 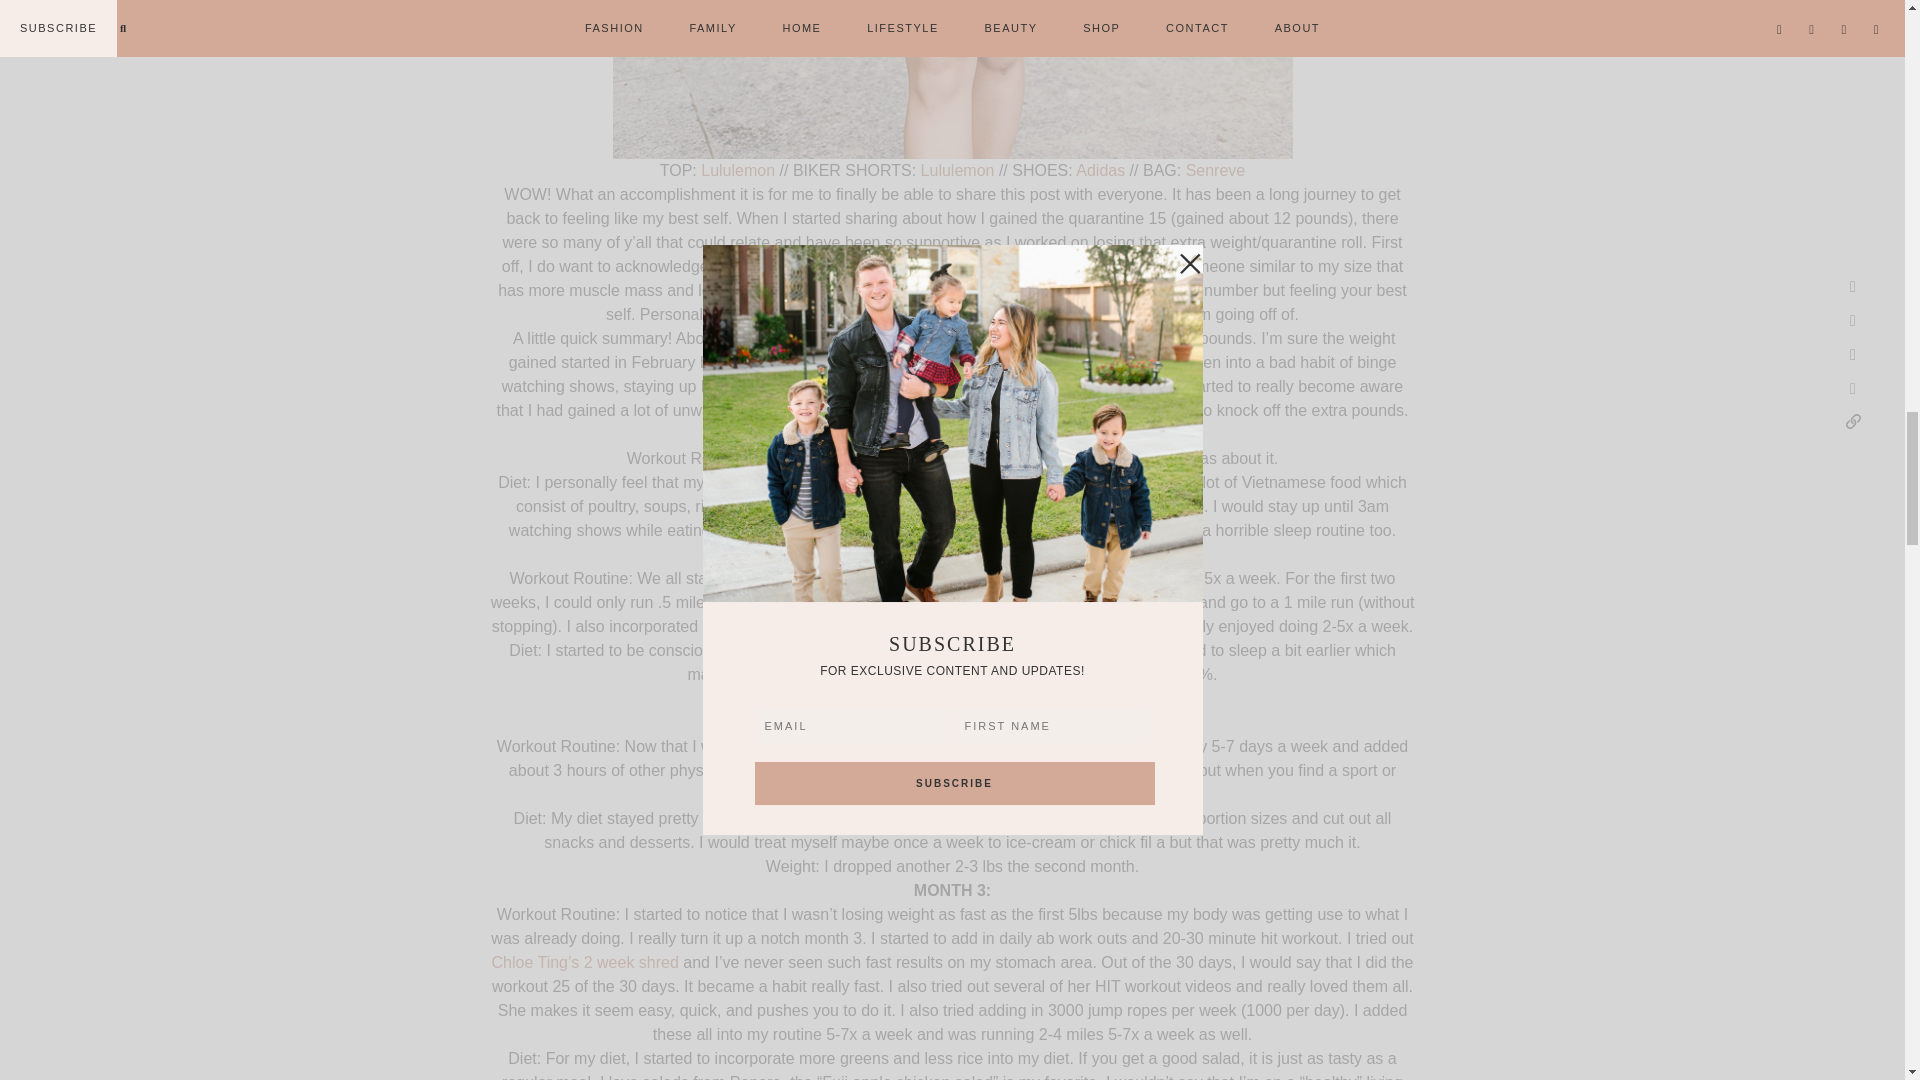 I want to click on Senreve, so click(x=1216, y=170).